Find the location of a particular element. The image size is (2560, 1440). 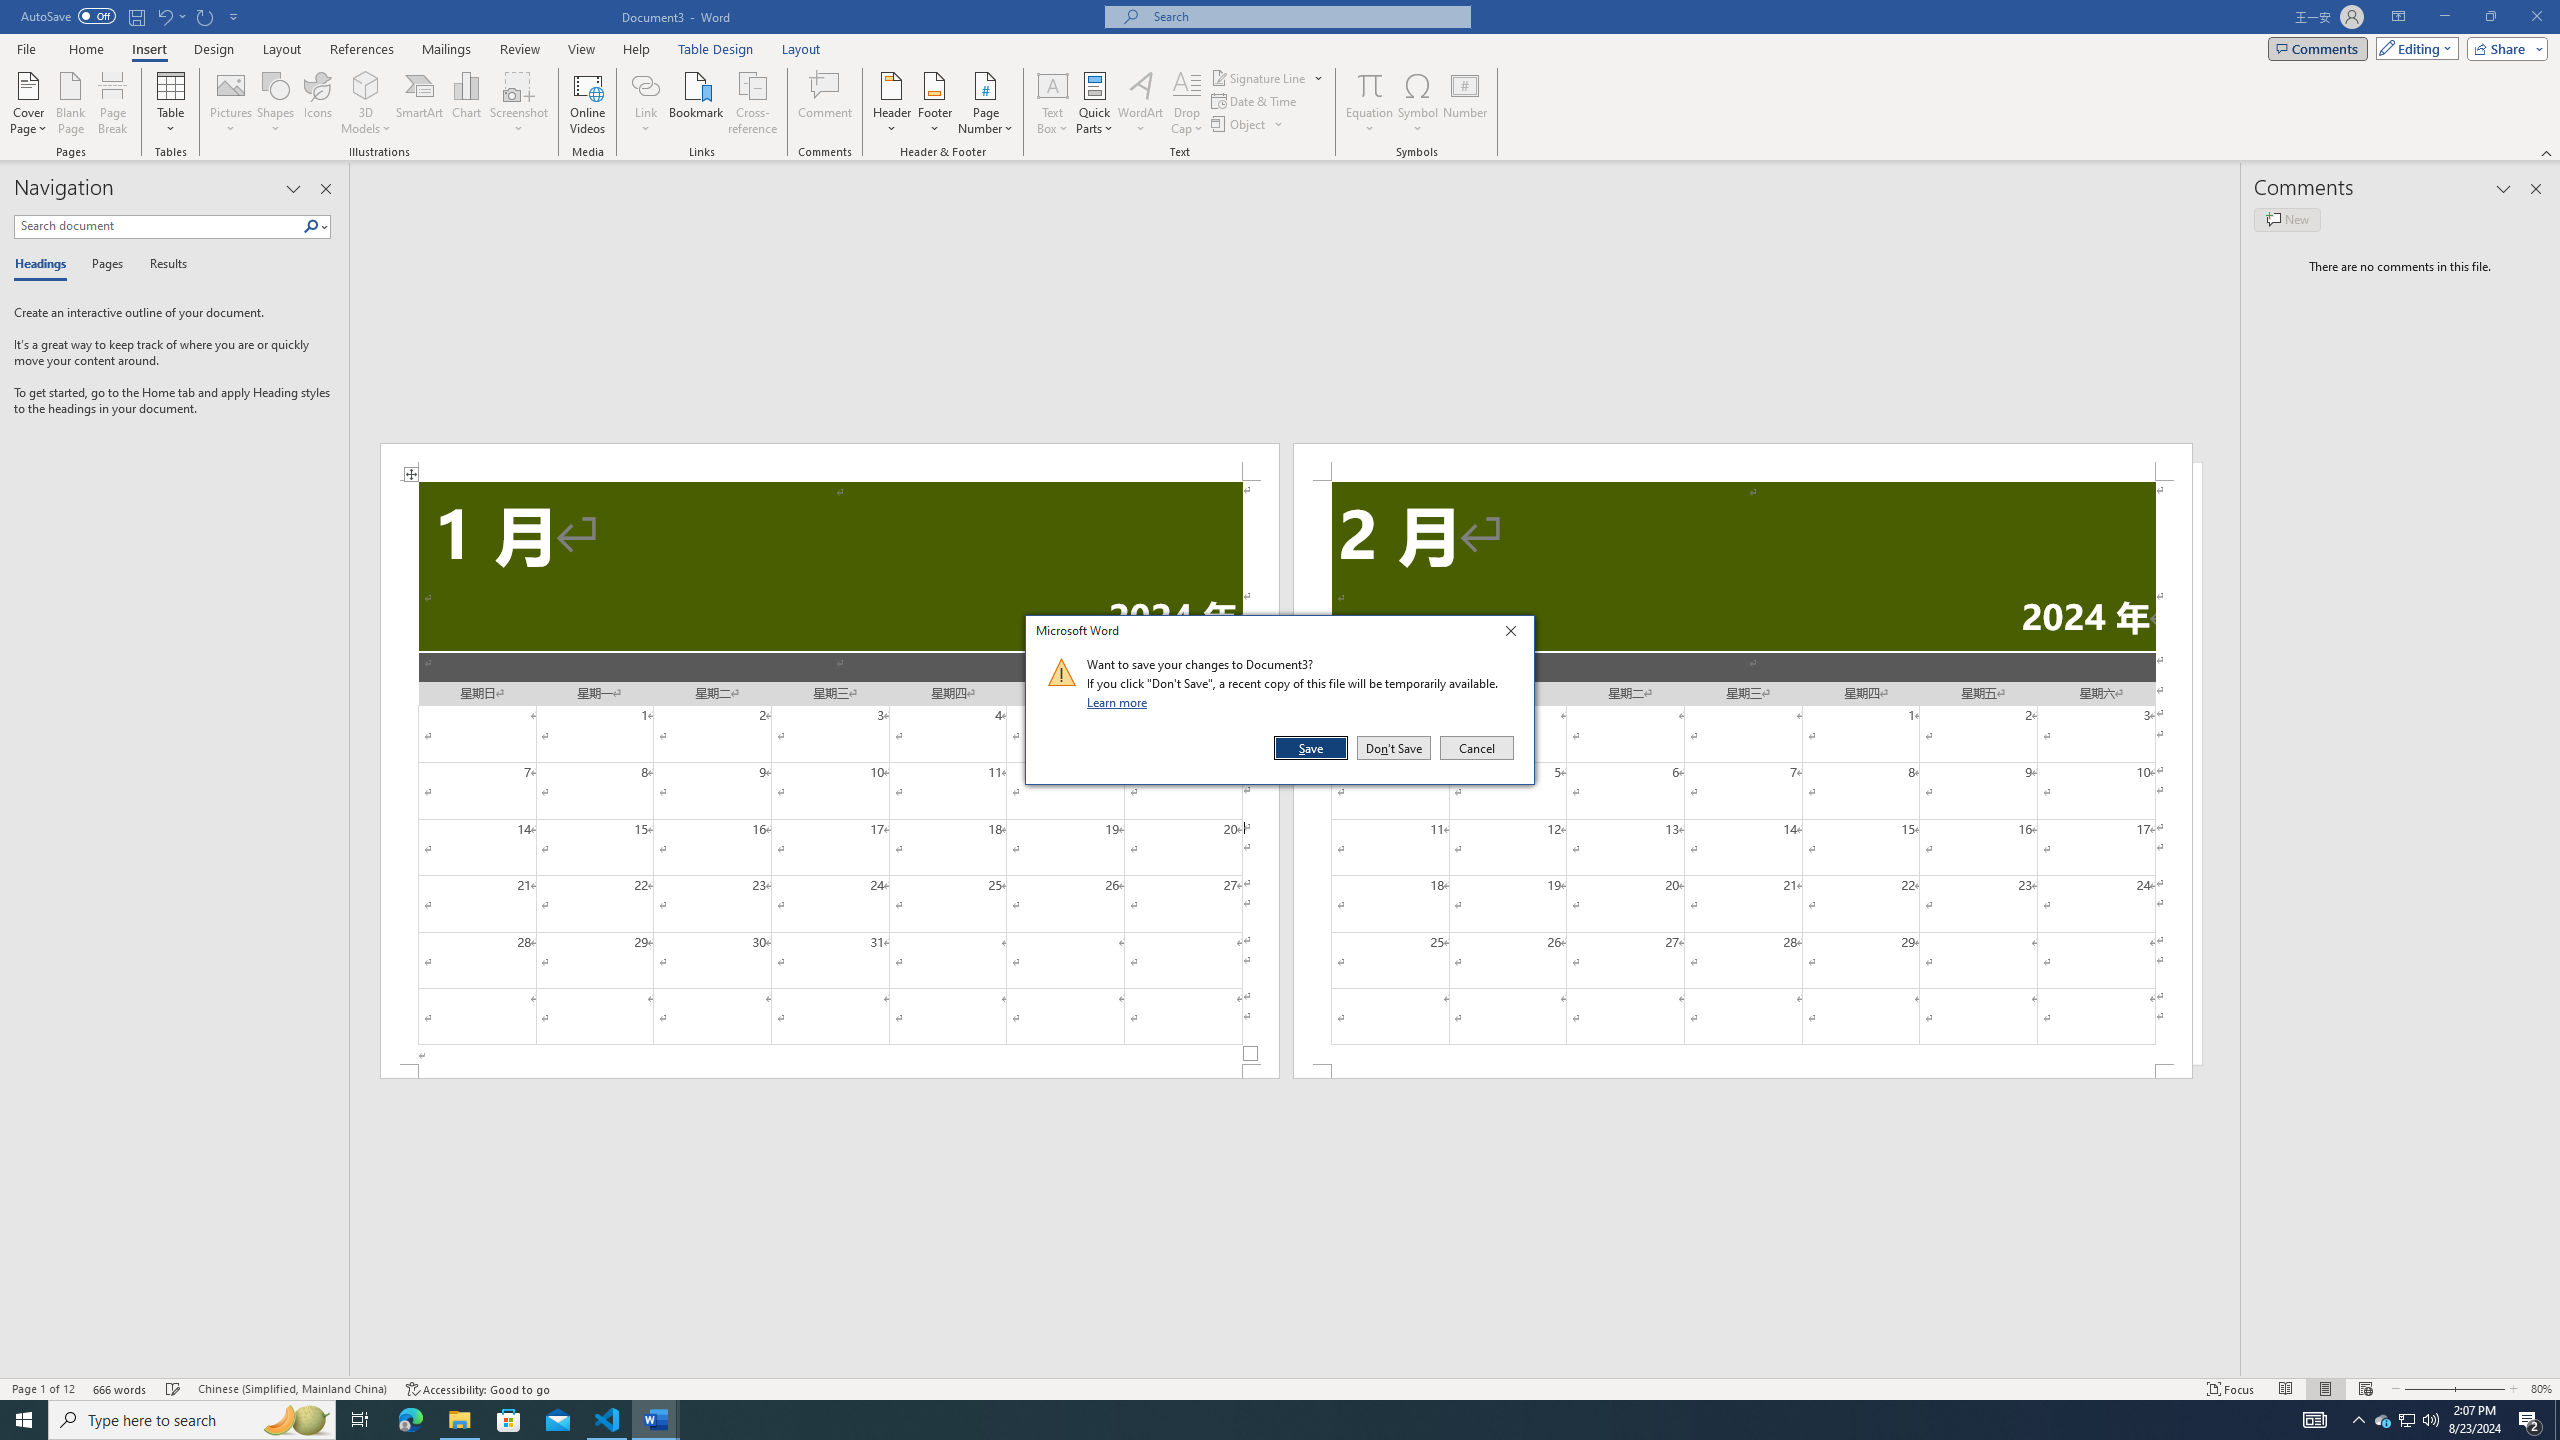

WordArt is located at coordinates (1140, 103).